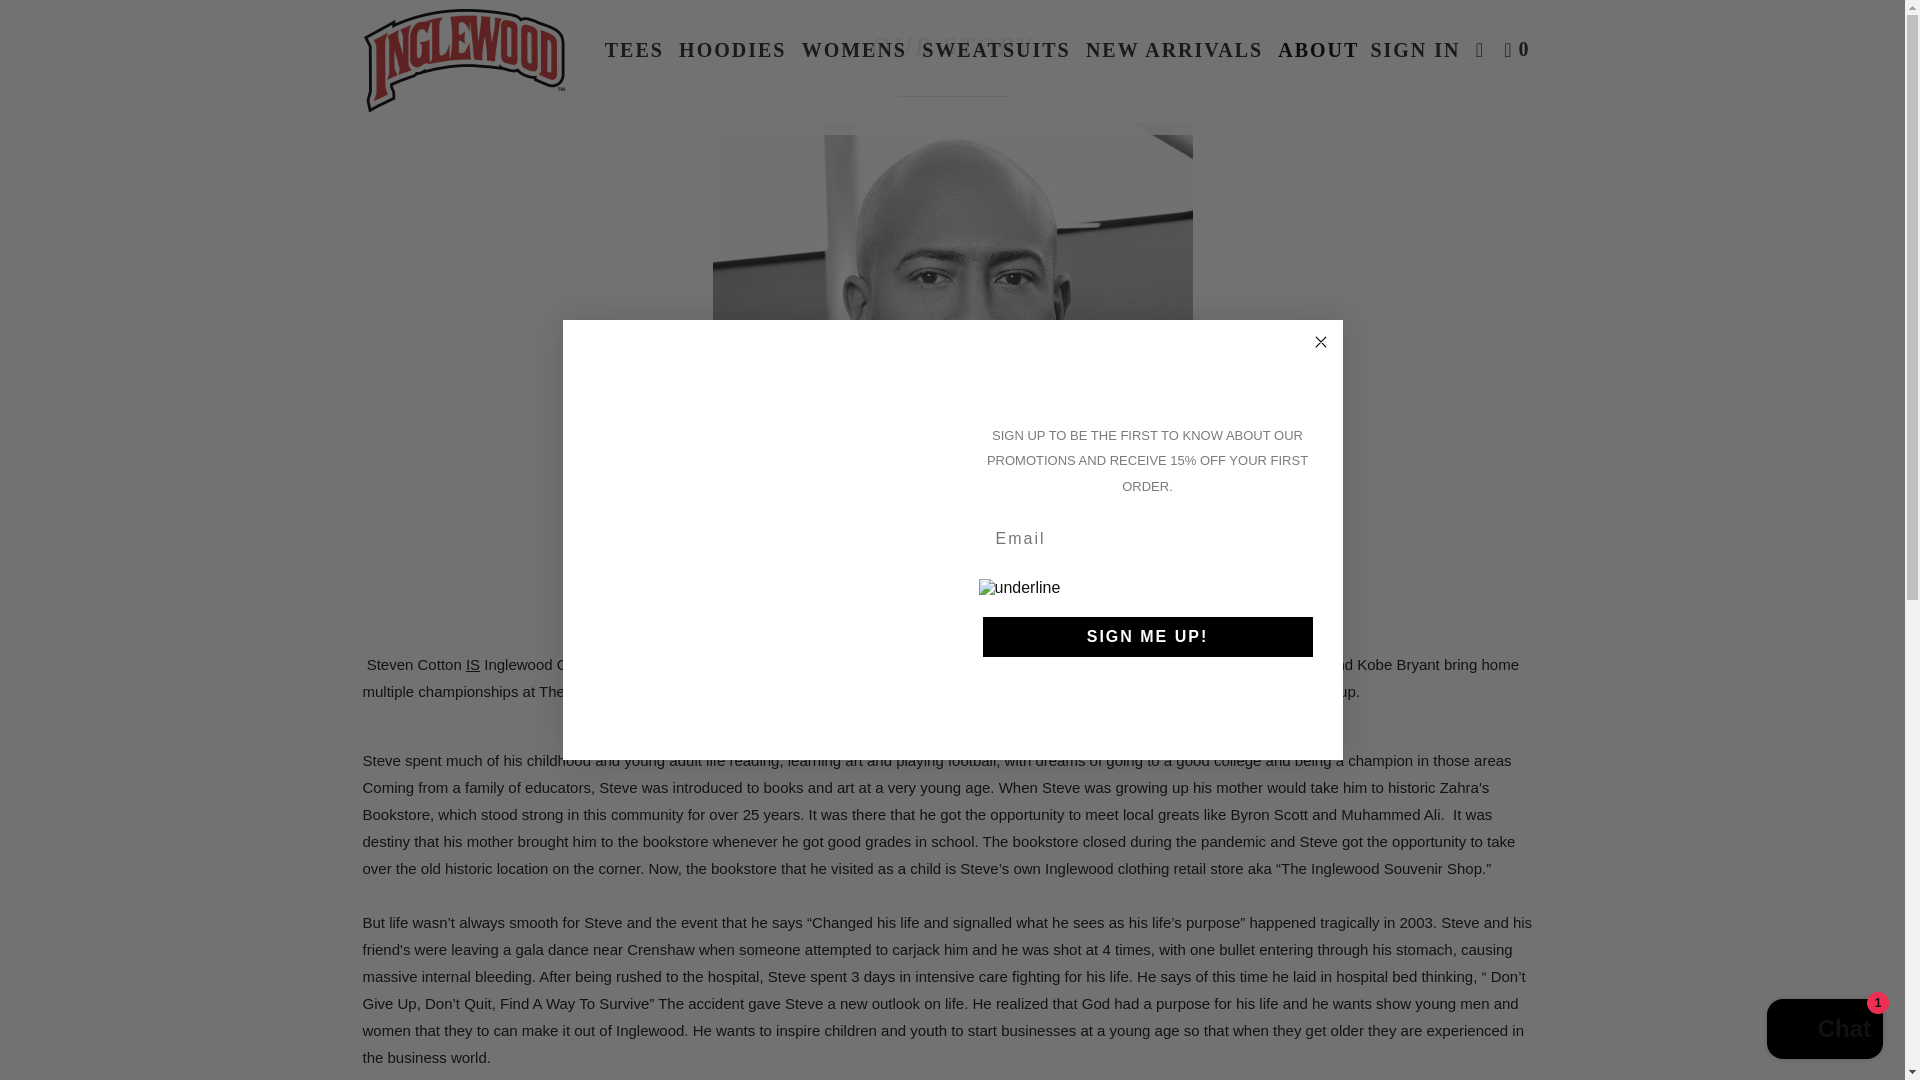  What do you see at coordinates (1174, 50) in the screenshot?
I see `NEW ARRIVALS` at bounding box center [1174, 50].